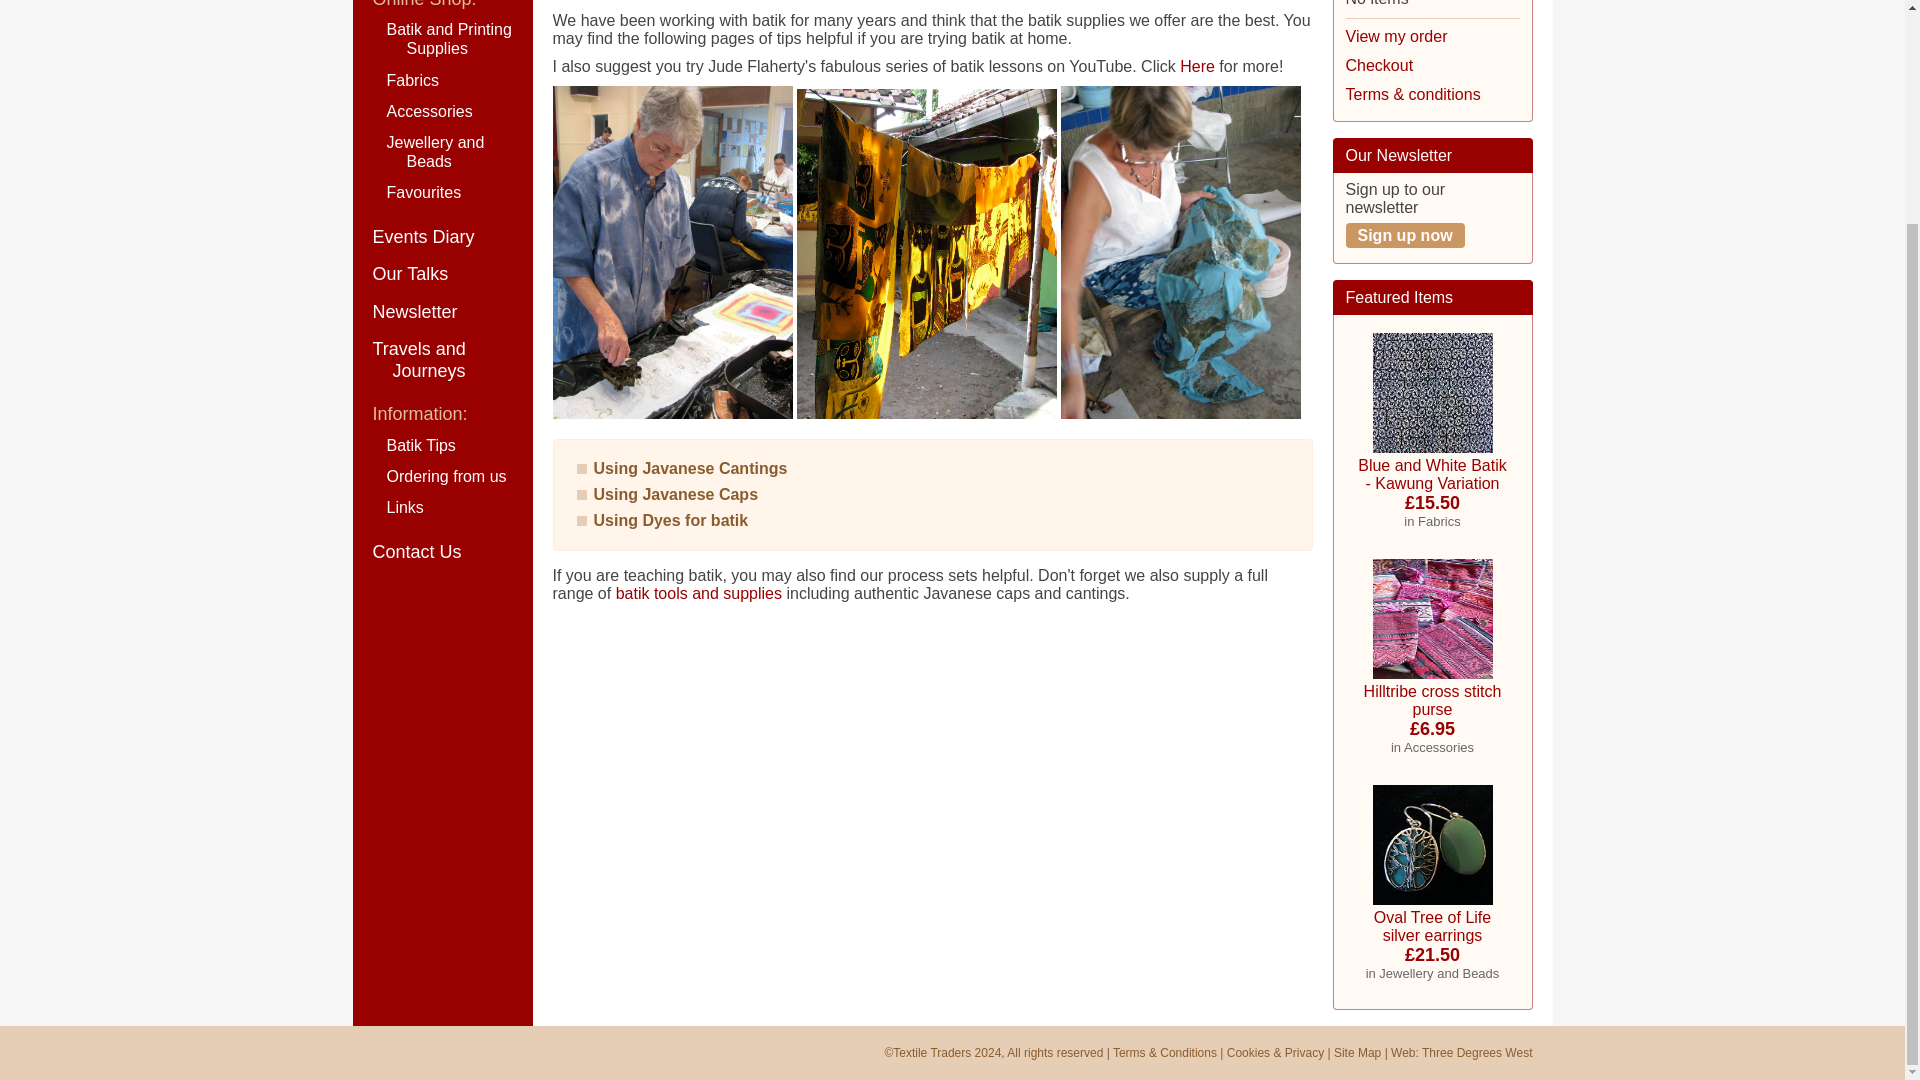  What do you see at coordinates (441, 152) in the screenshot?
I see `Jewellery and Beads` at bounding box center [441, 152].